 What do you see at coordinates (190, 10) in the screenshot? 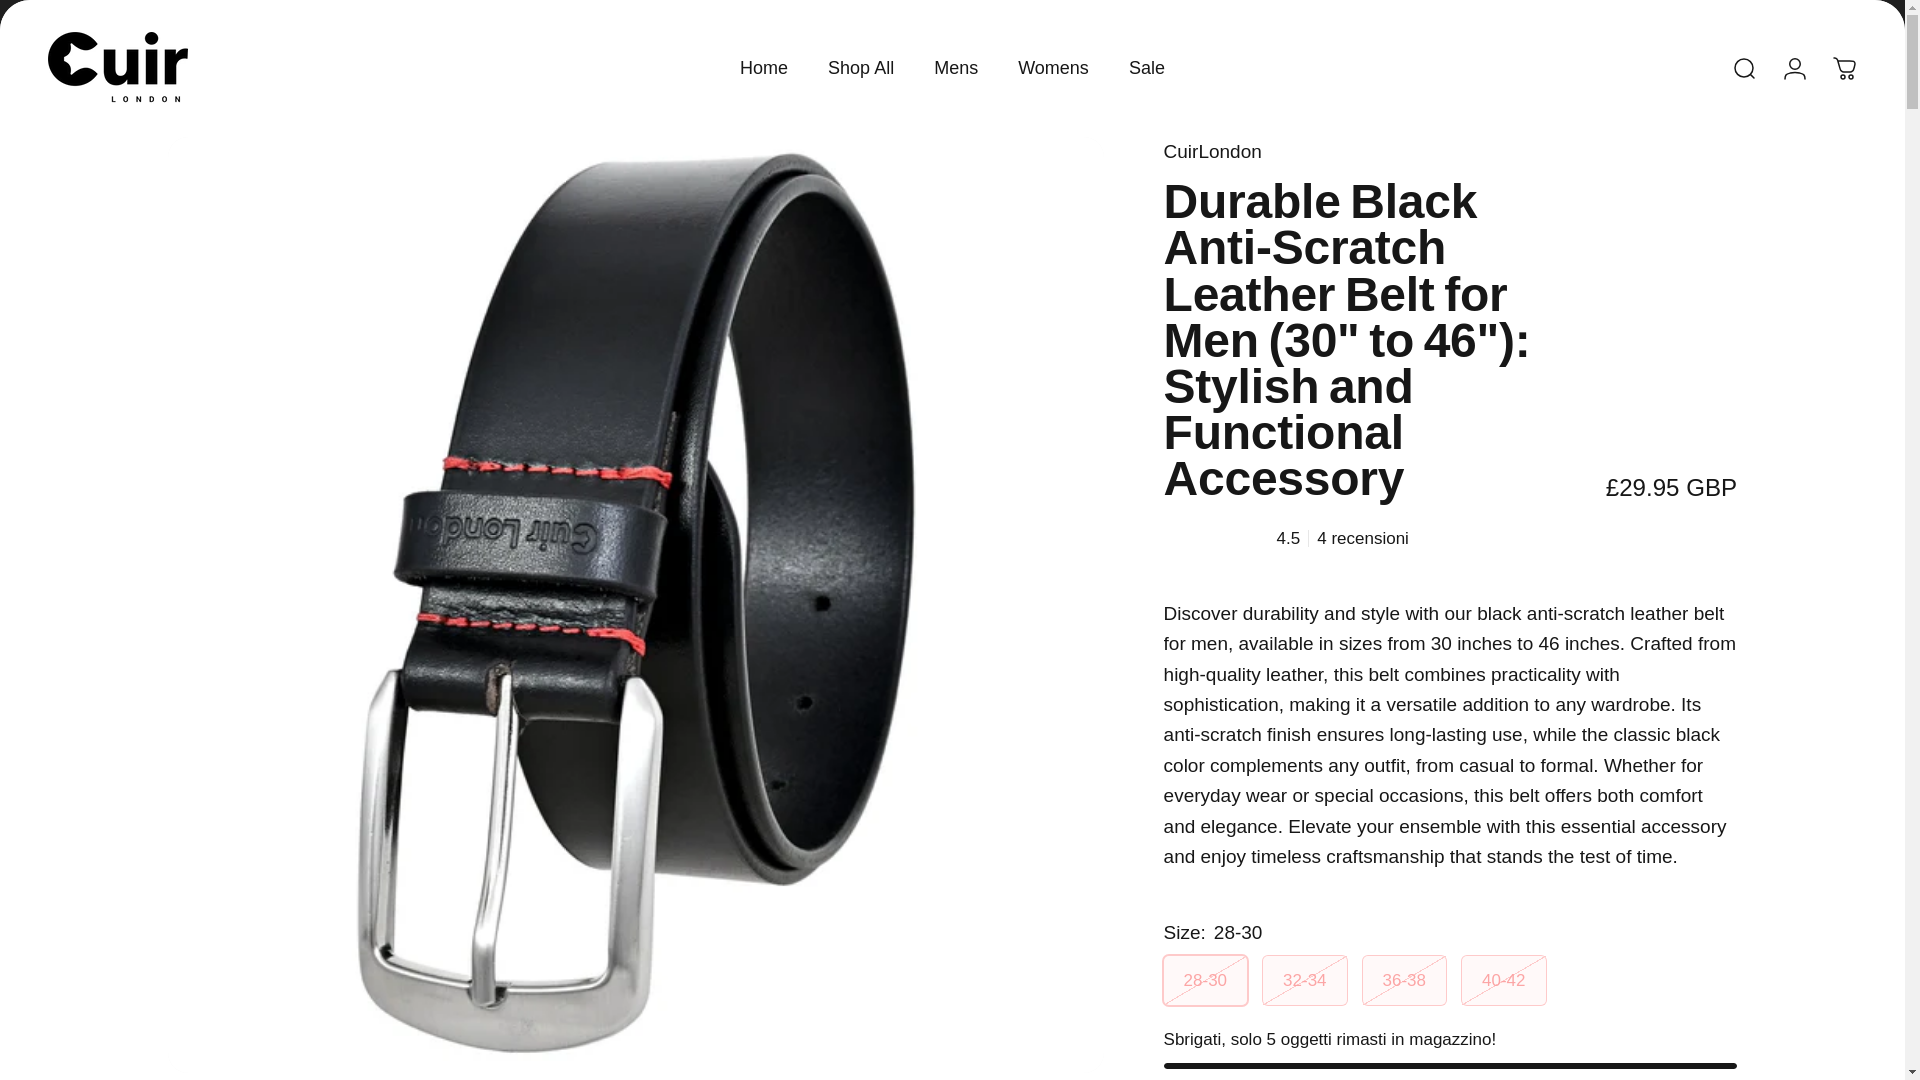
I see `CuirLondon su Pinterest` at bounding box center [190, 10].